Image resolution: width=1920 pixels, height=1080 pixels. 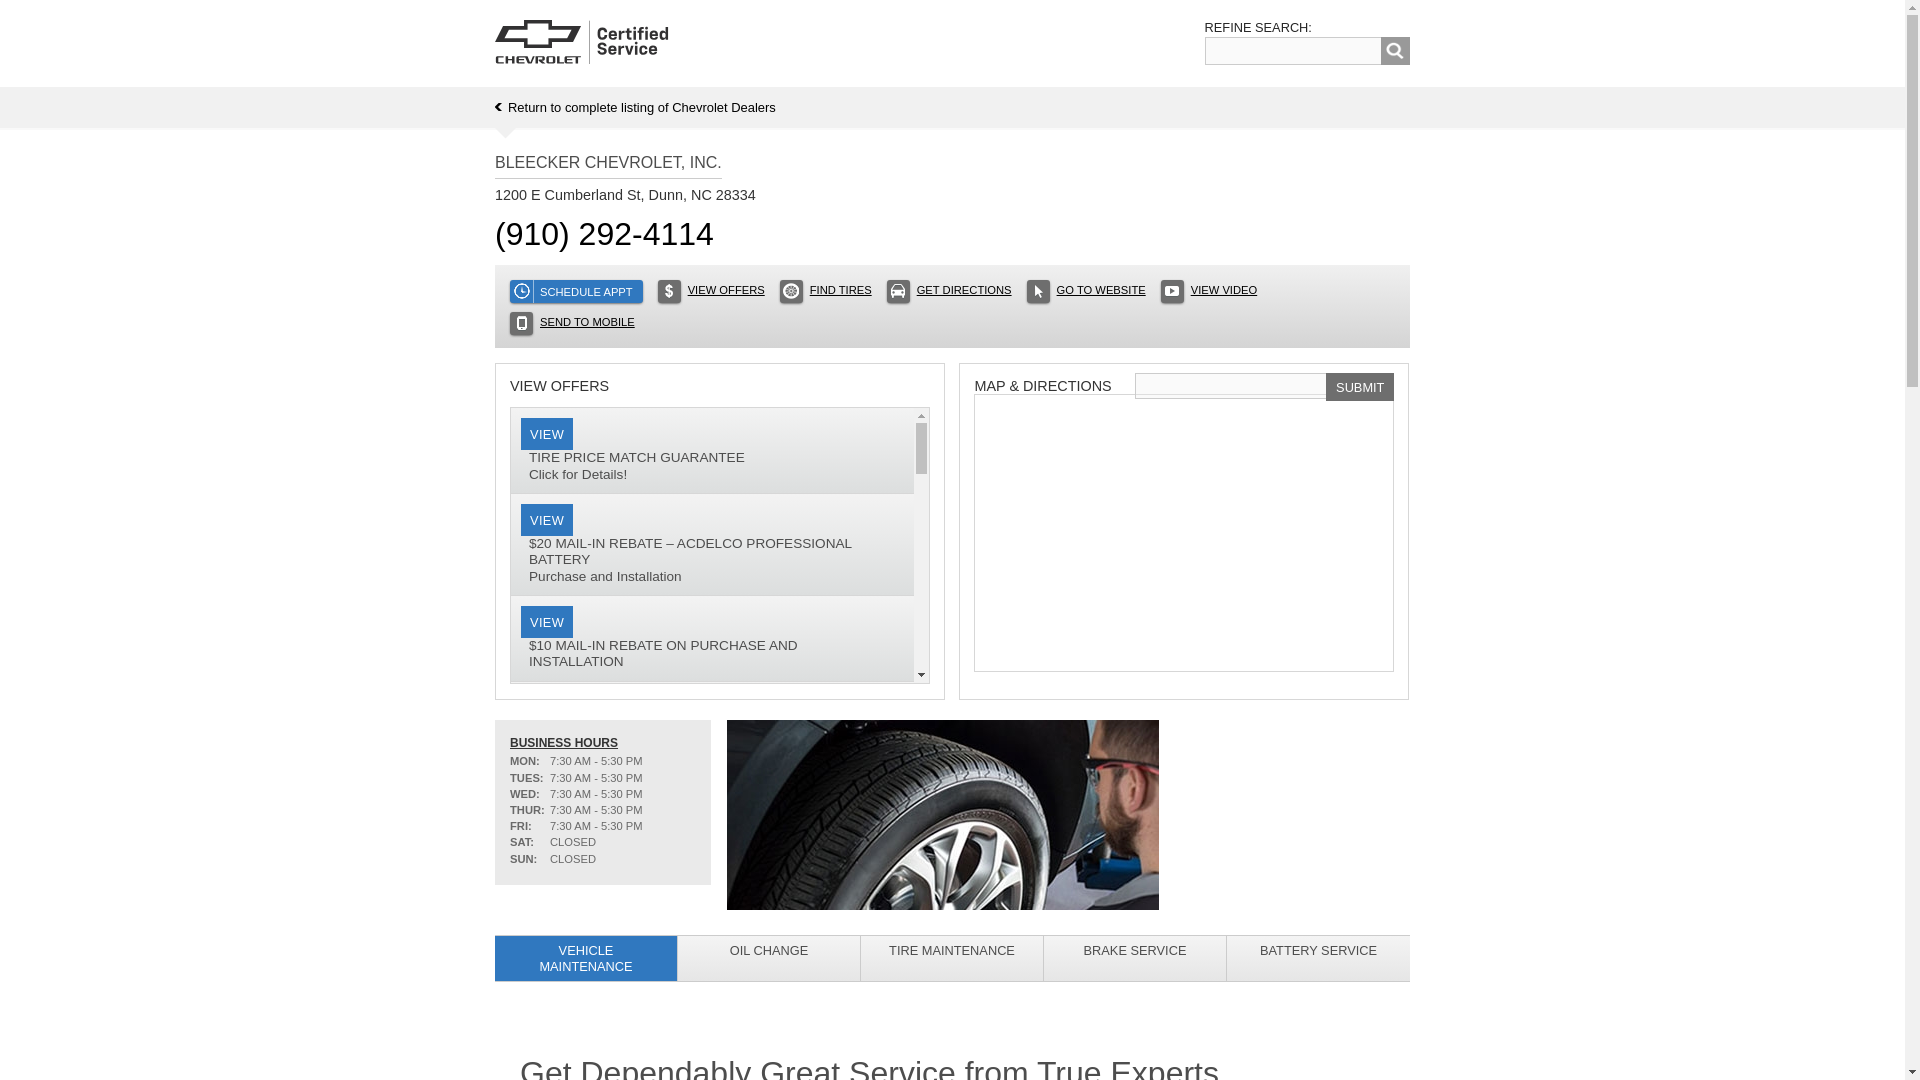 I want to click on FIND TIRES, so click(x=635, y=107).